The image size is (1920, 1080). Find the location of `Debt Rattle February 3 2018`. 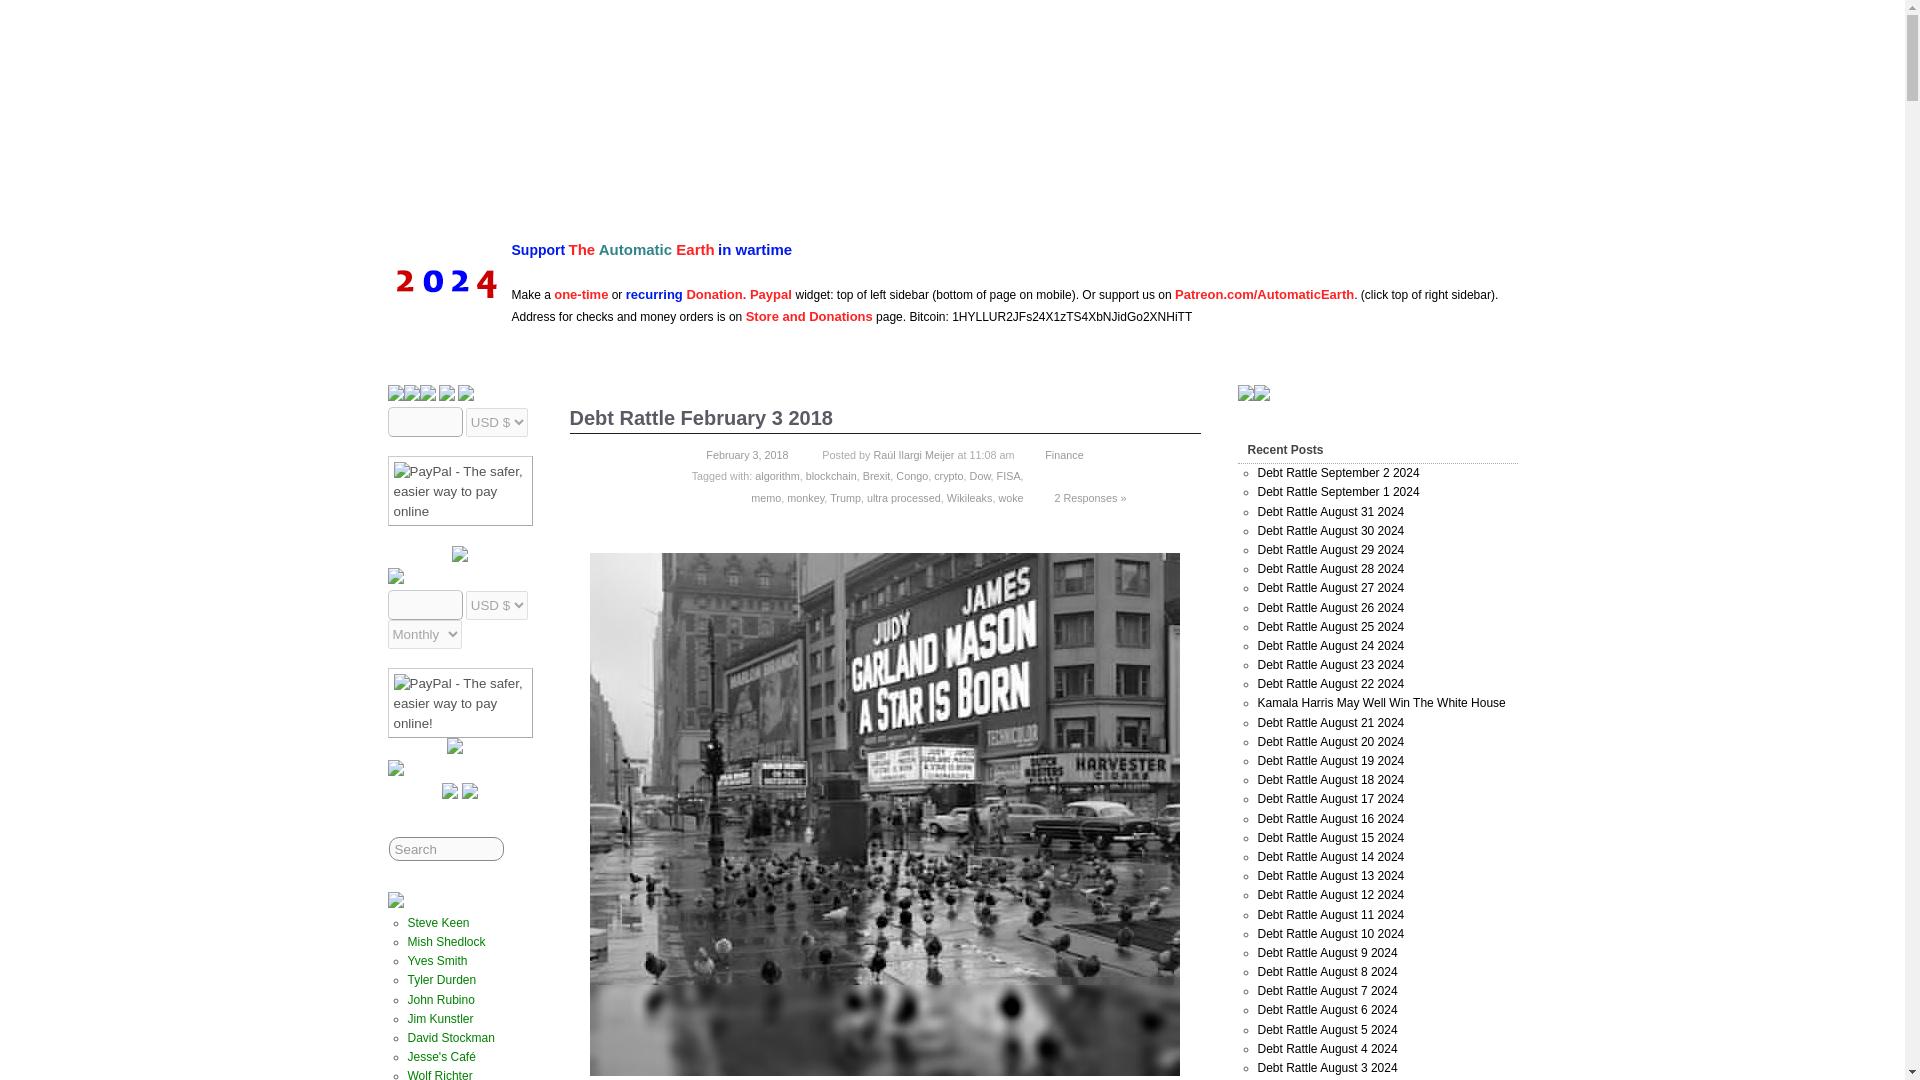

Debt Rattle February 3 2018 is located at coordinates (702, 418).